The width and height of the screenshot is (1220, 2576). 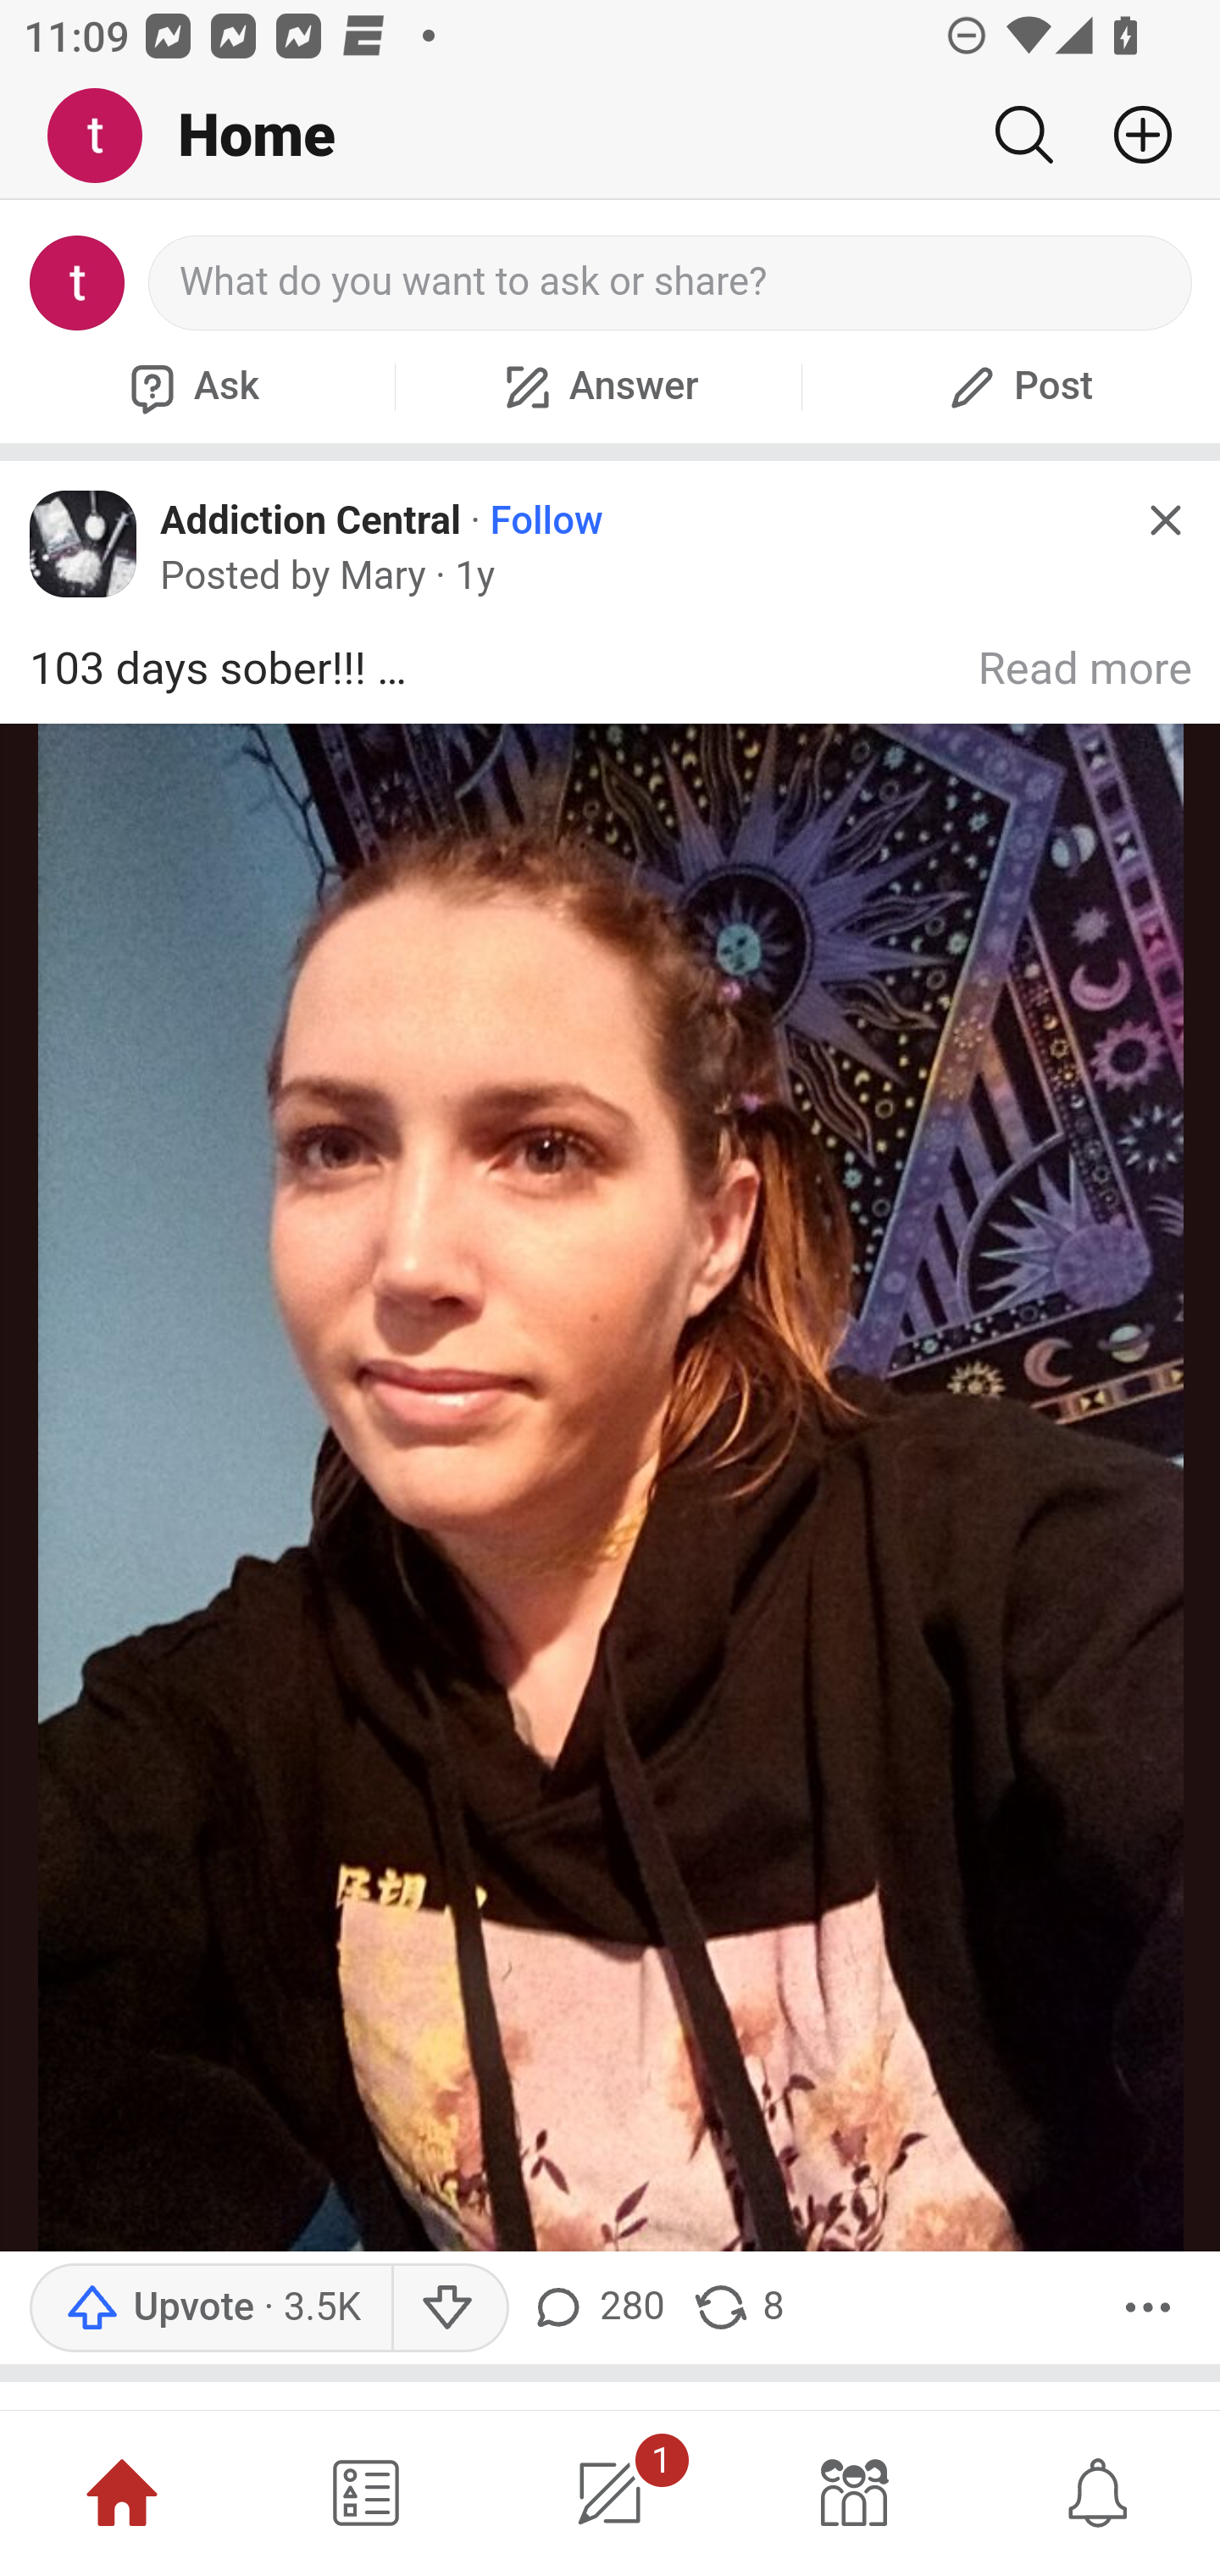 What do you see at coordinates (1148, 2307) in the screenshot?
I see `More` at bounding box center [1148, 2307].